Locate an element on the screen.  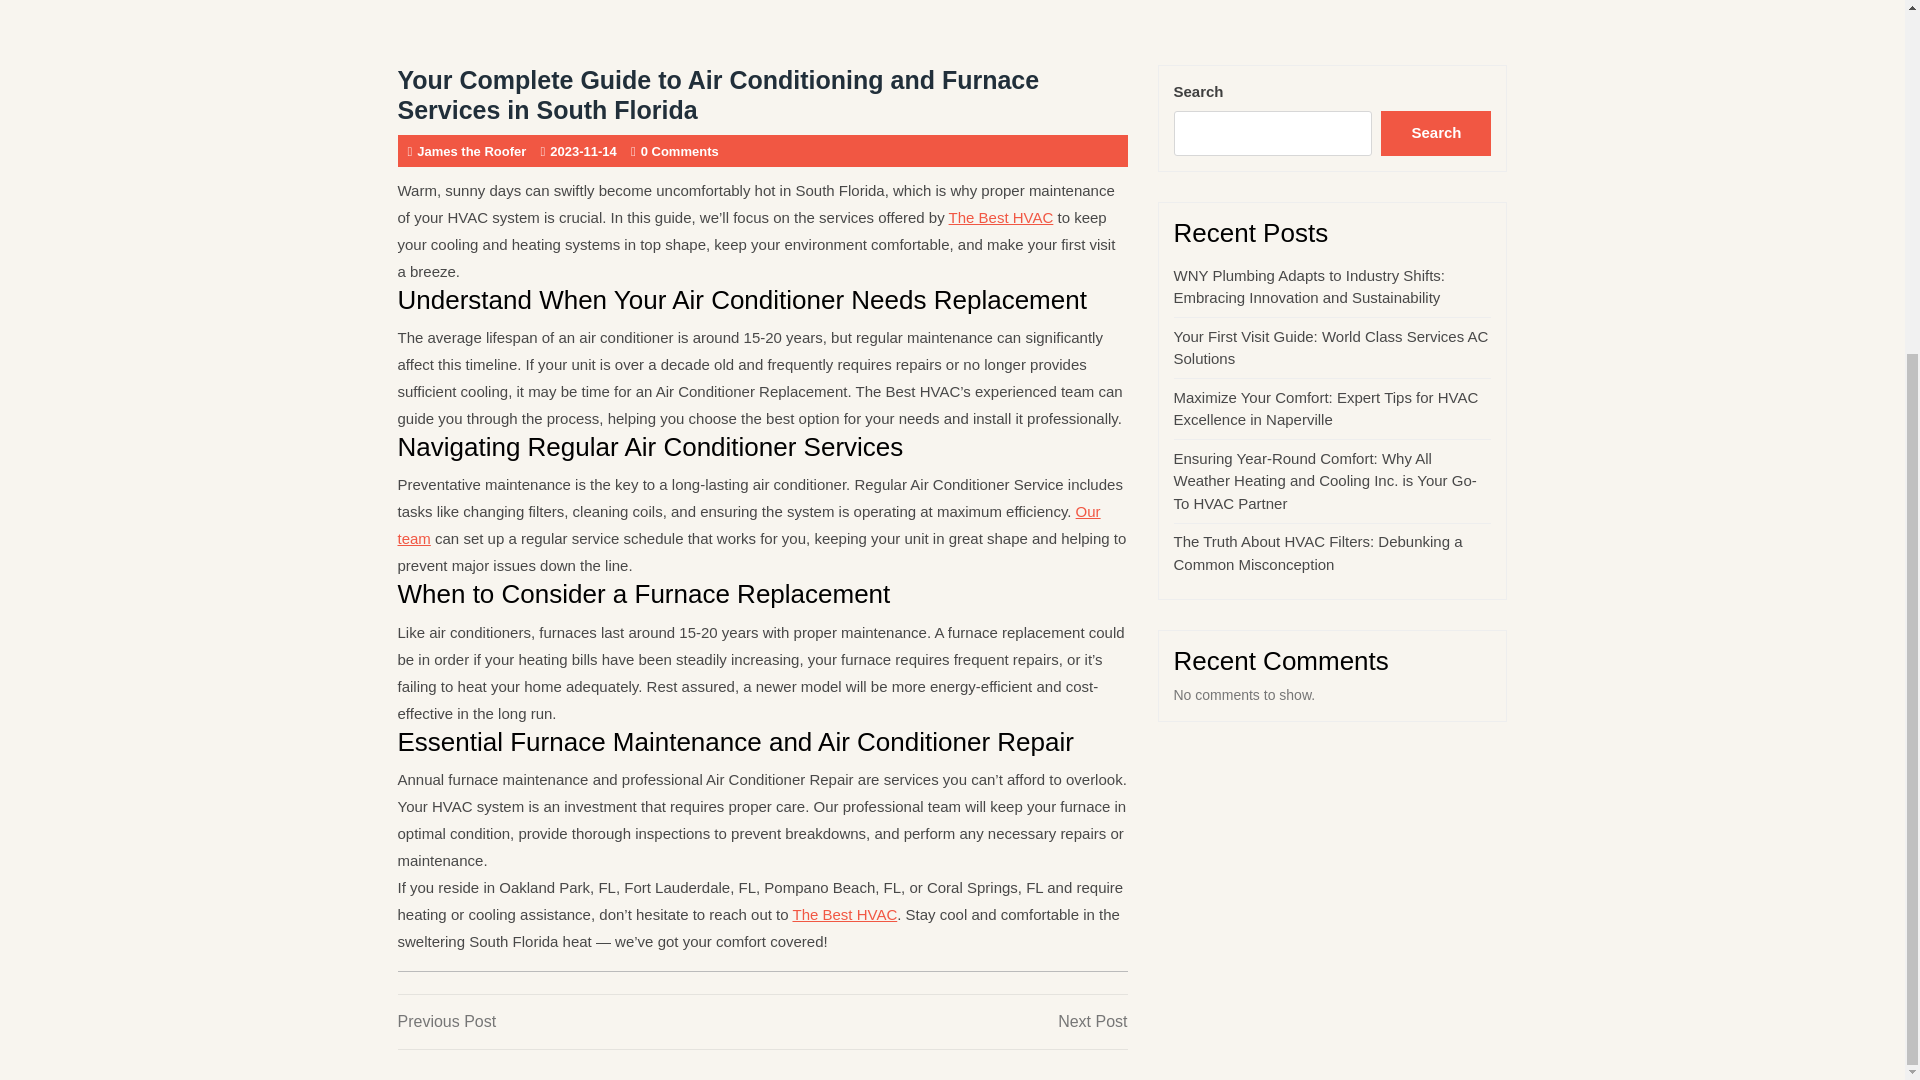
Search is located at coordinates (1436, 134).